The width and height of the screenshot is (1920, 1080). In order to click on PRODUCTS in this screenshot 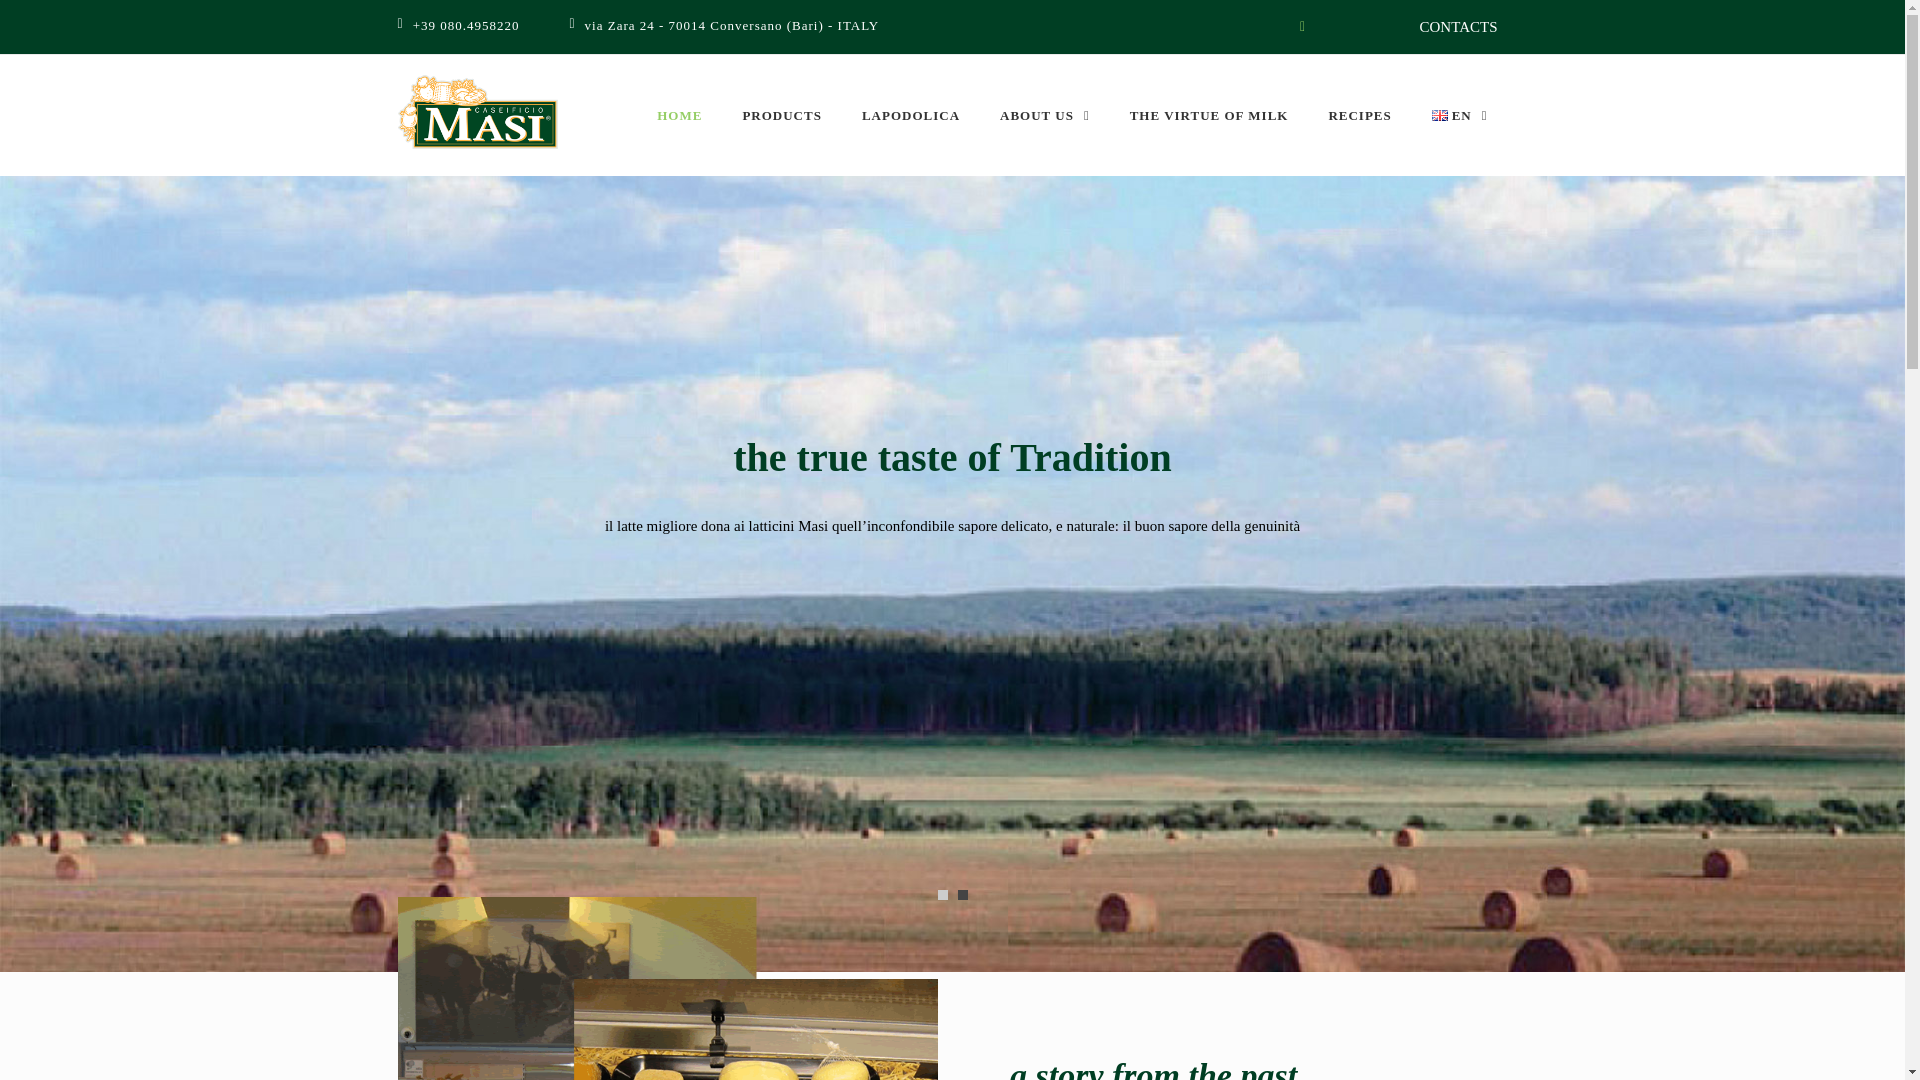, I will do `click(782, 116)`.